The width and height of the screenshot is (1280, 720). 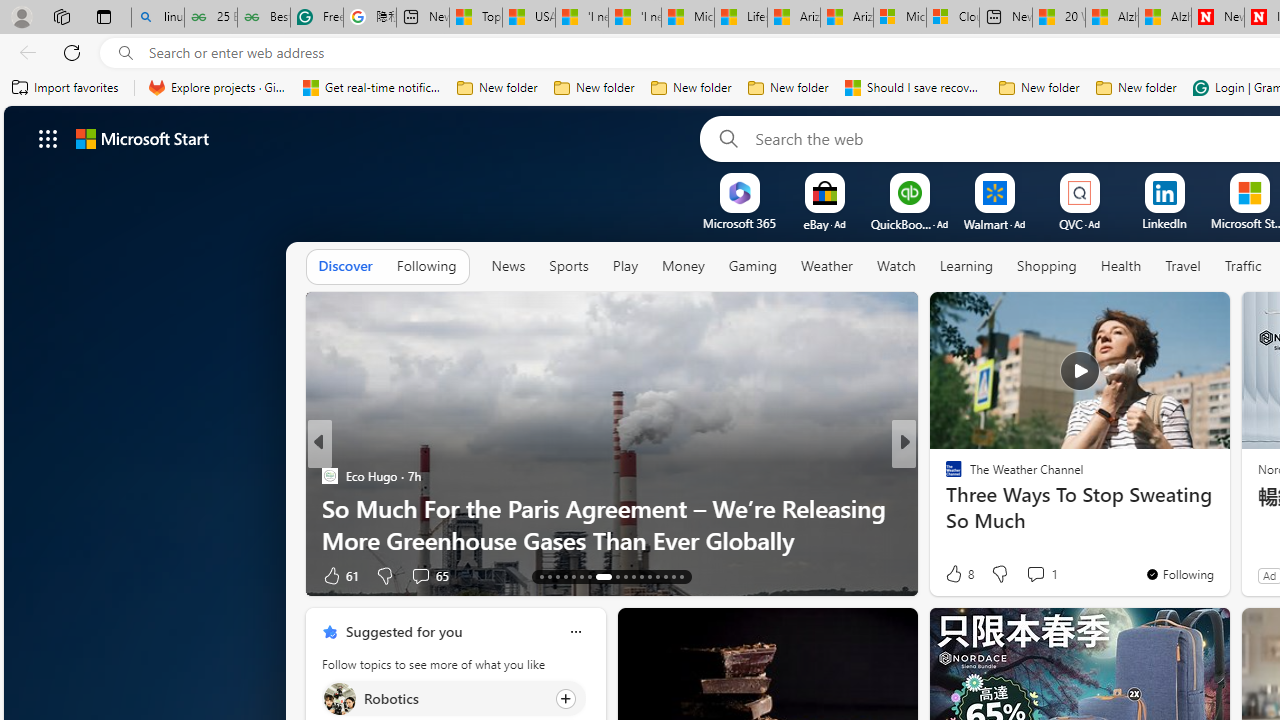 What do you see at coordinates (1059, 18) in the screenshot?
I see `20 Ways to Boost Your Protein Intake at Every Meal` at bounding box center [1059, 18].